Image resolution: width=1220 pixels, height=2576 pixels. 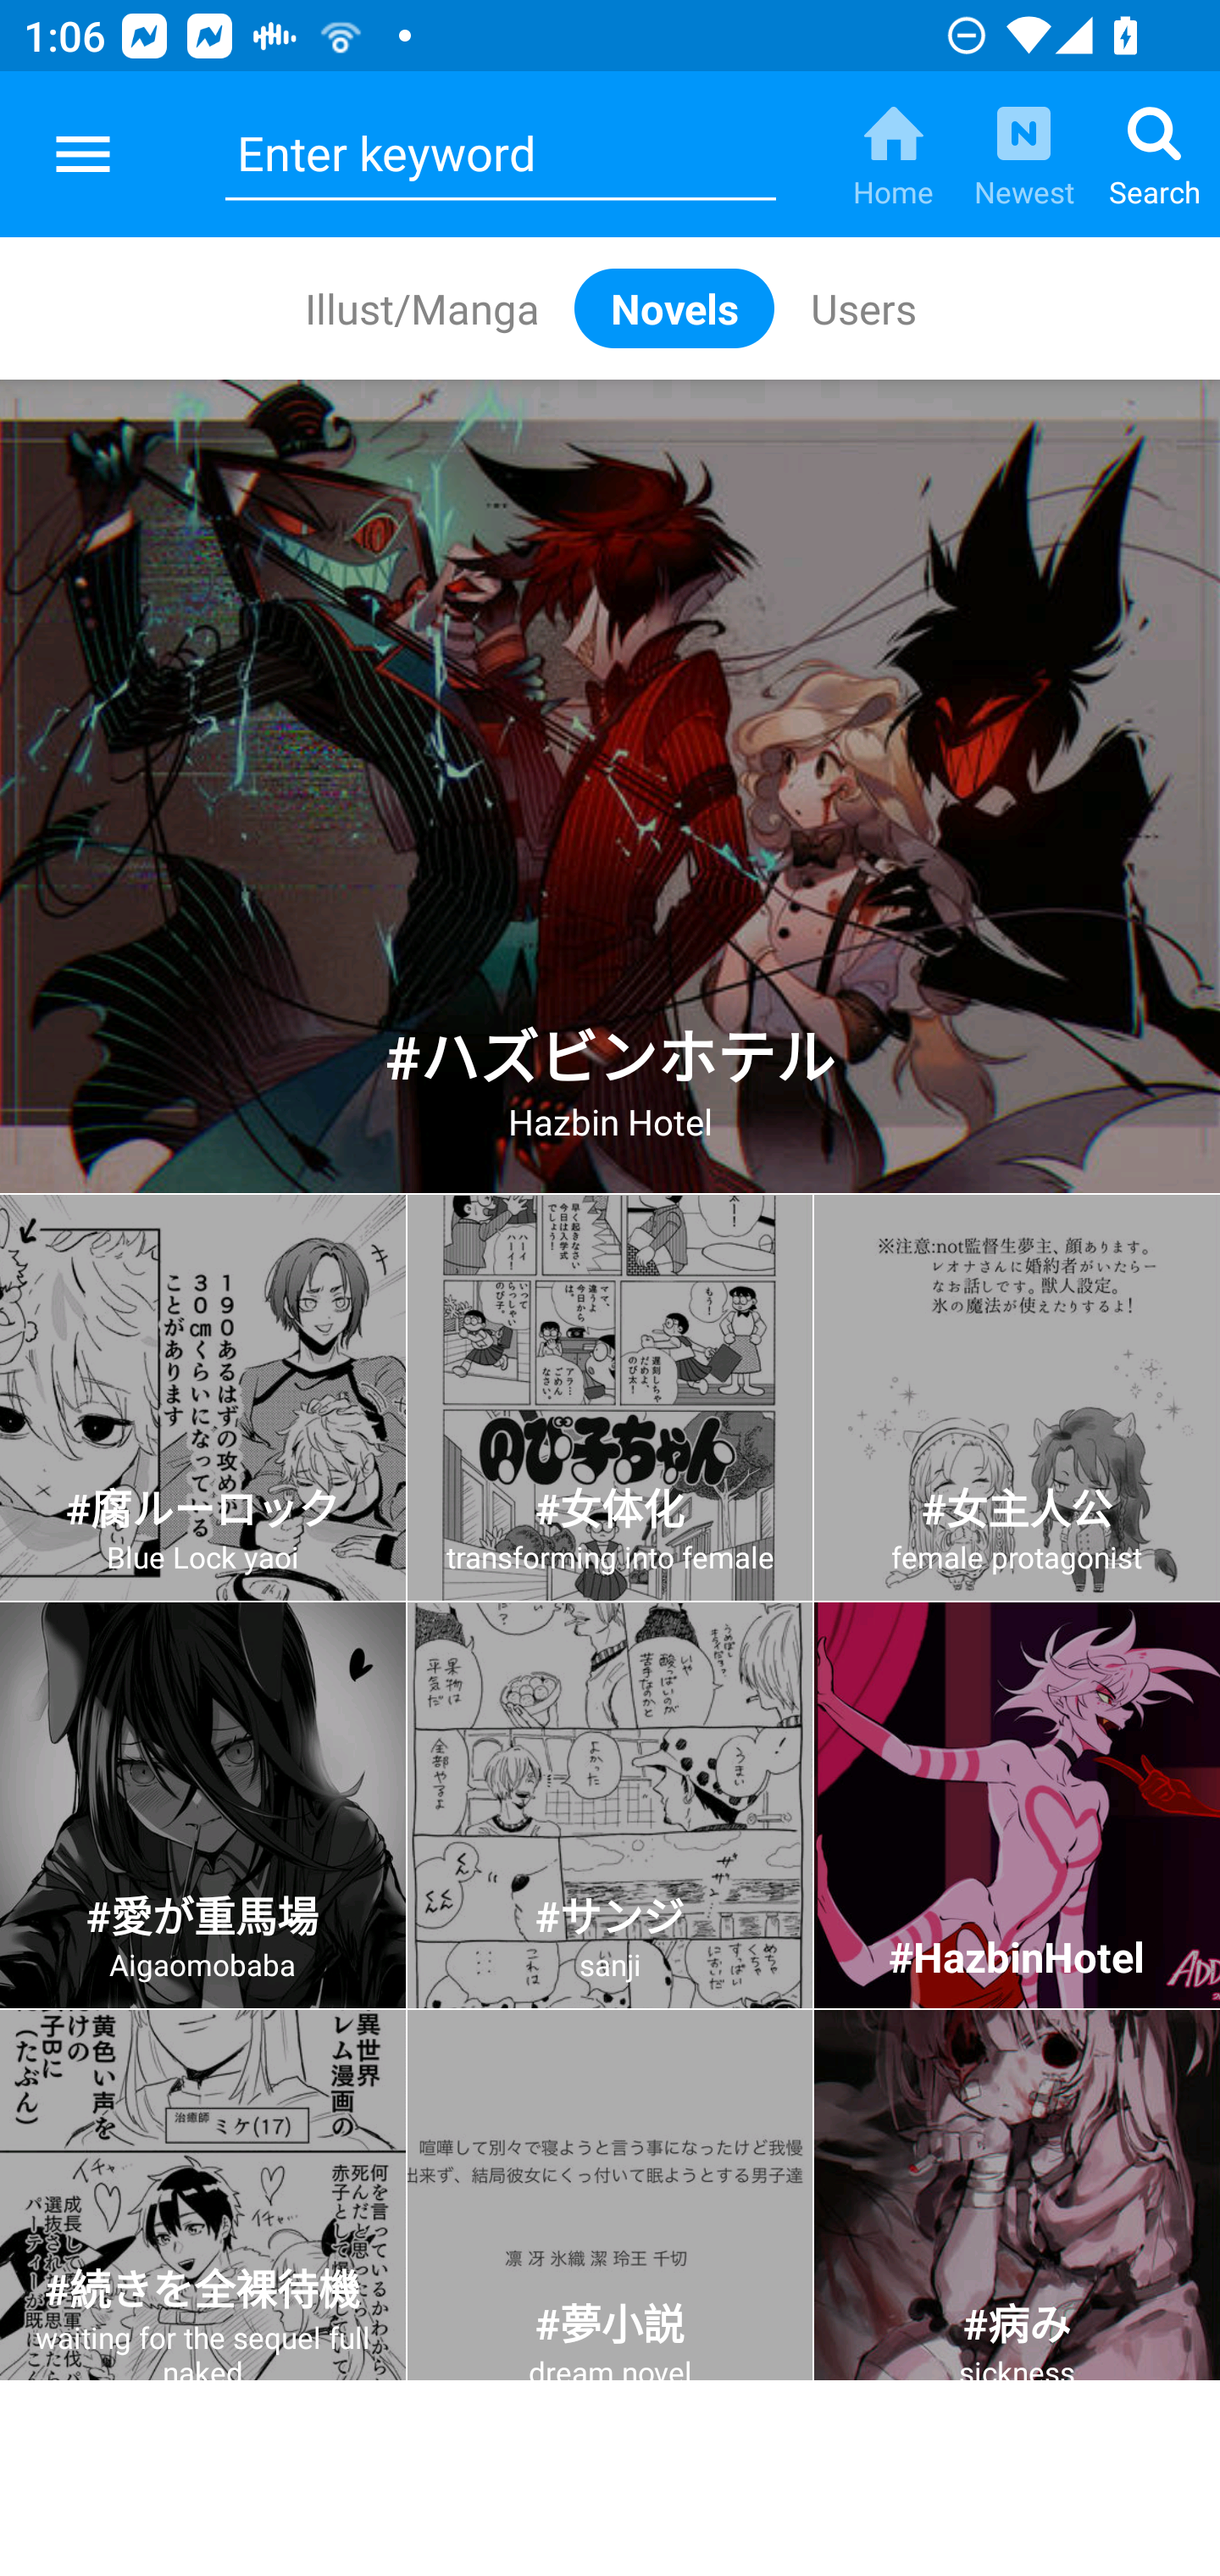 I want to click on pixiv, so click(x=83, y=154).